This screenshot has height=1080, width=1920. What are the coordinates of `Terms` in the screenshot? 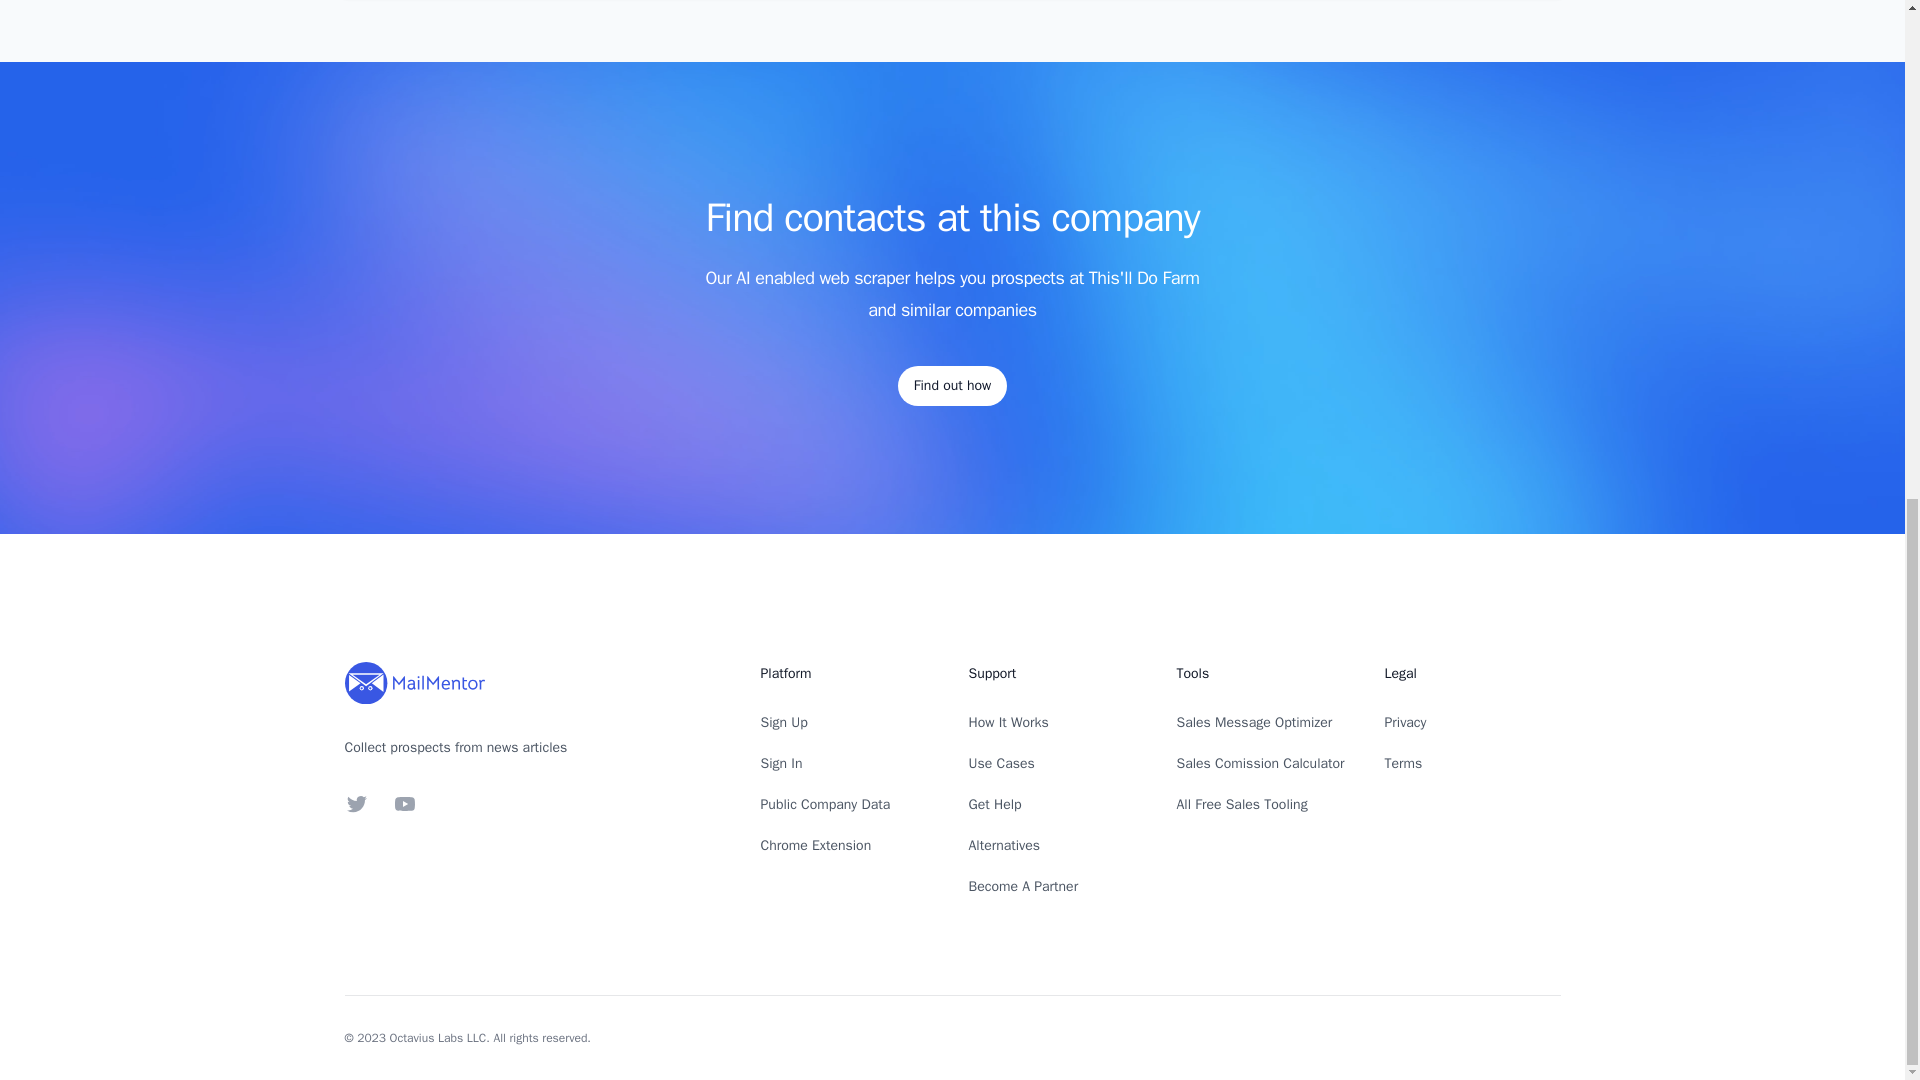 It's located at (1403, 763).